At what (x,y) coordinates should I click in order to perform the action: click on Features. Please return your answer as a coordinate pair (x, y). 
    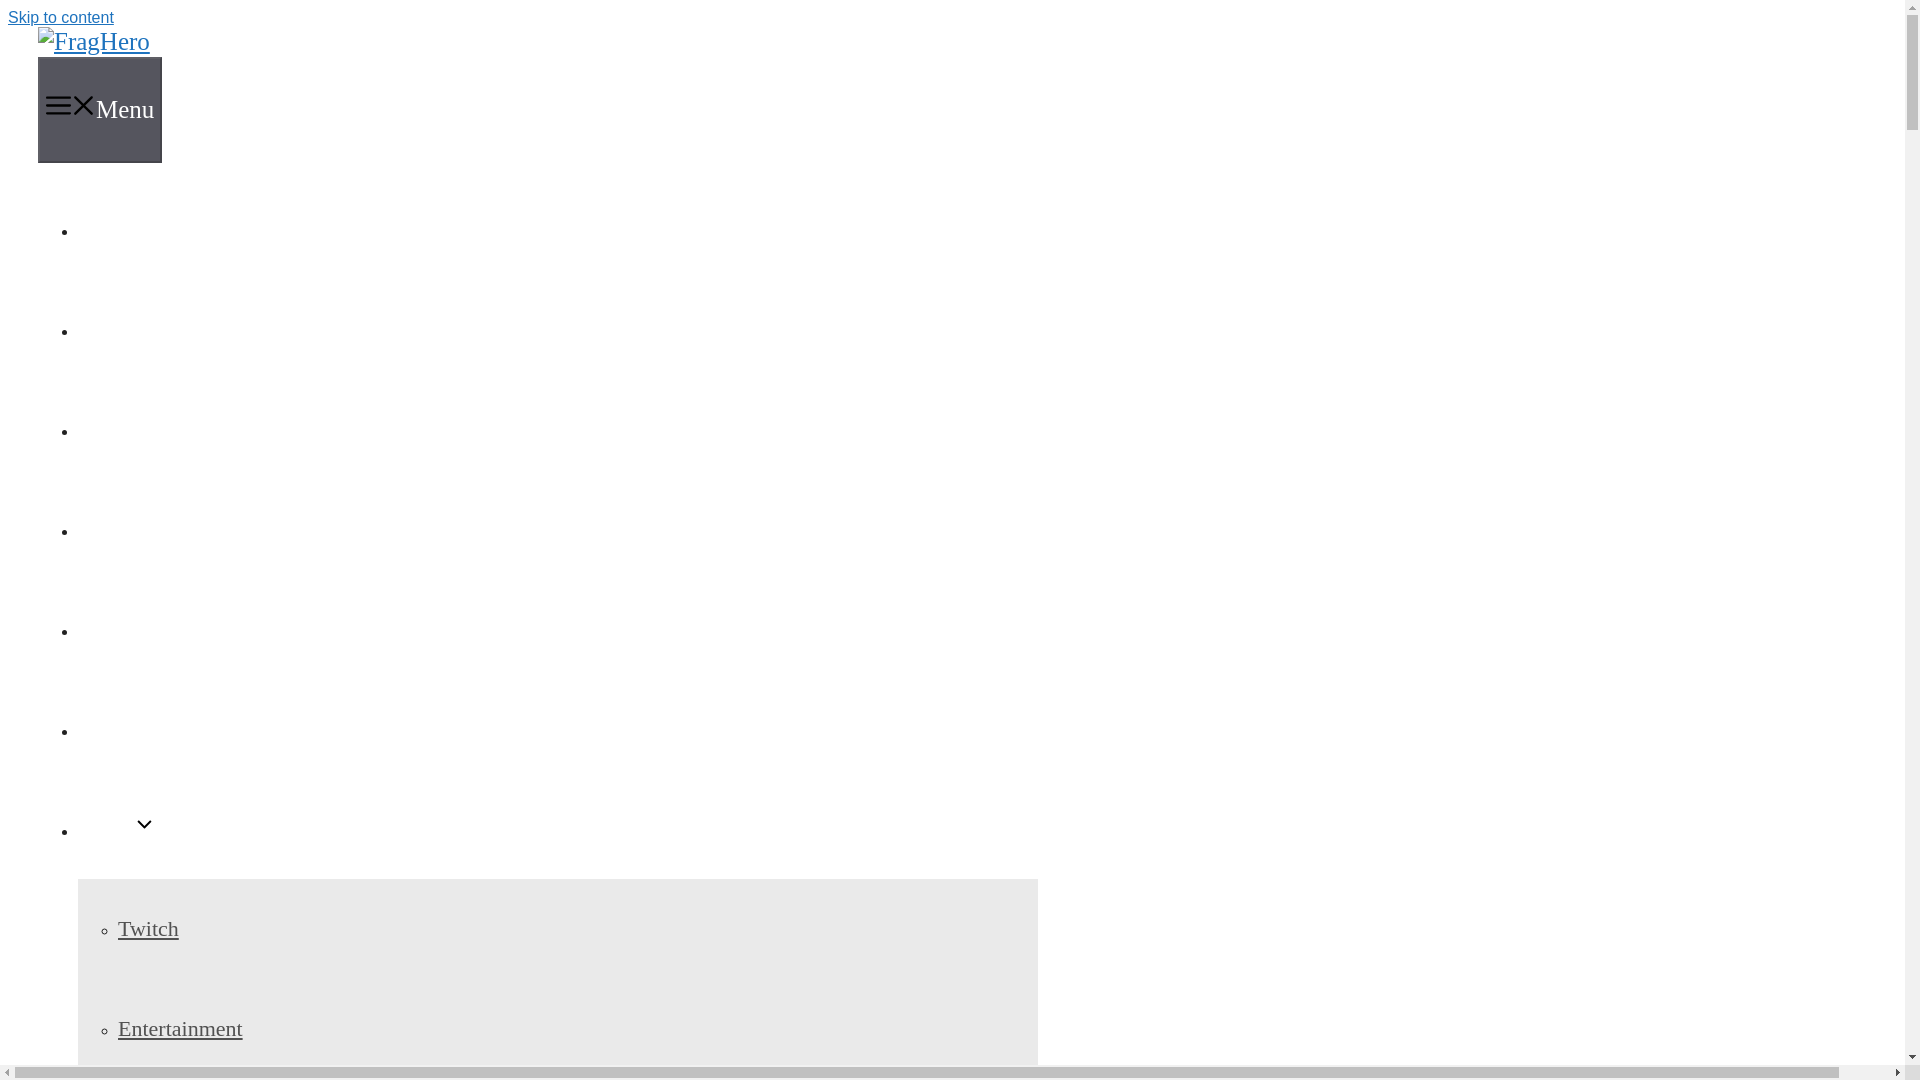
    Looking at the image, I should click on (120, 428).